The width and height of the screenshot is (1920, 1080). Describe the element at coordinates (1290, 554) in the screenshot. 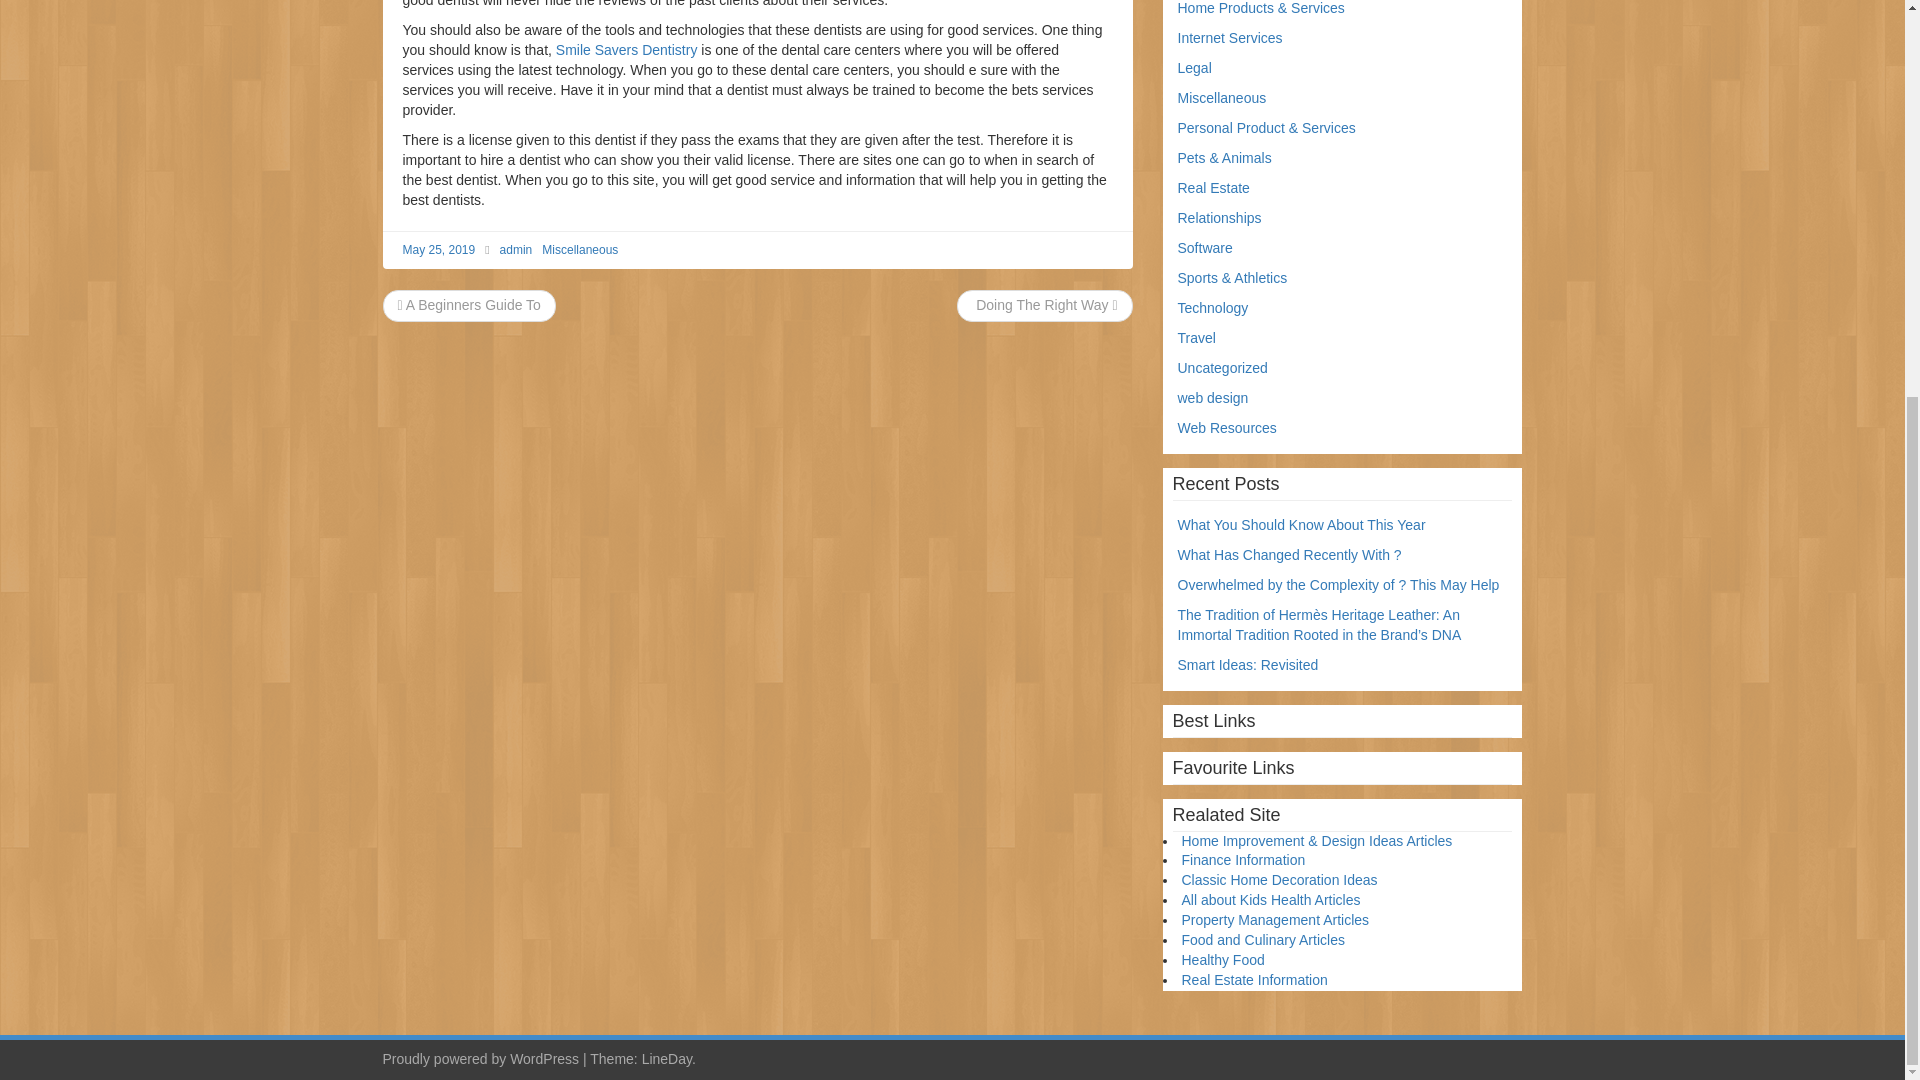

I see `What Has Changed Recently With ?` at that location.